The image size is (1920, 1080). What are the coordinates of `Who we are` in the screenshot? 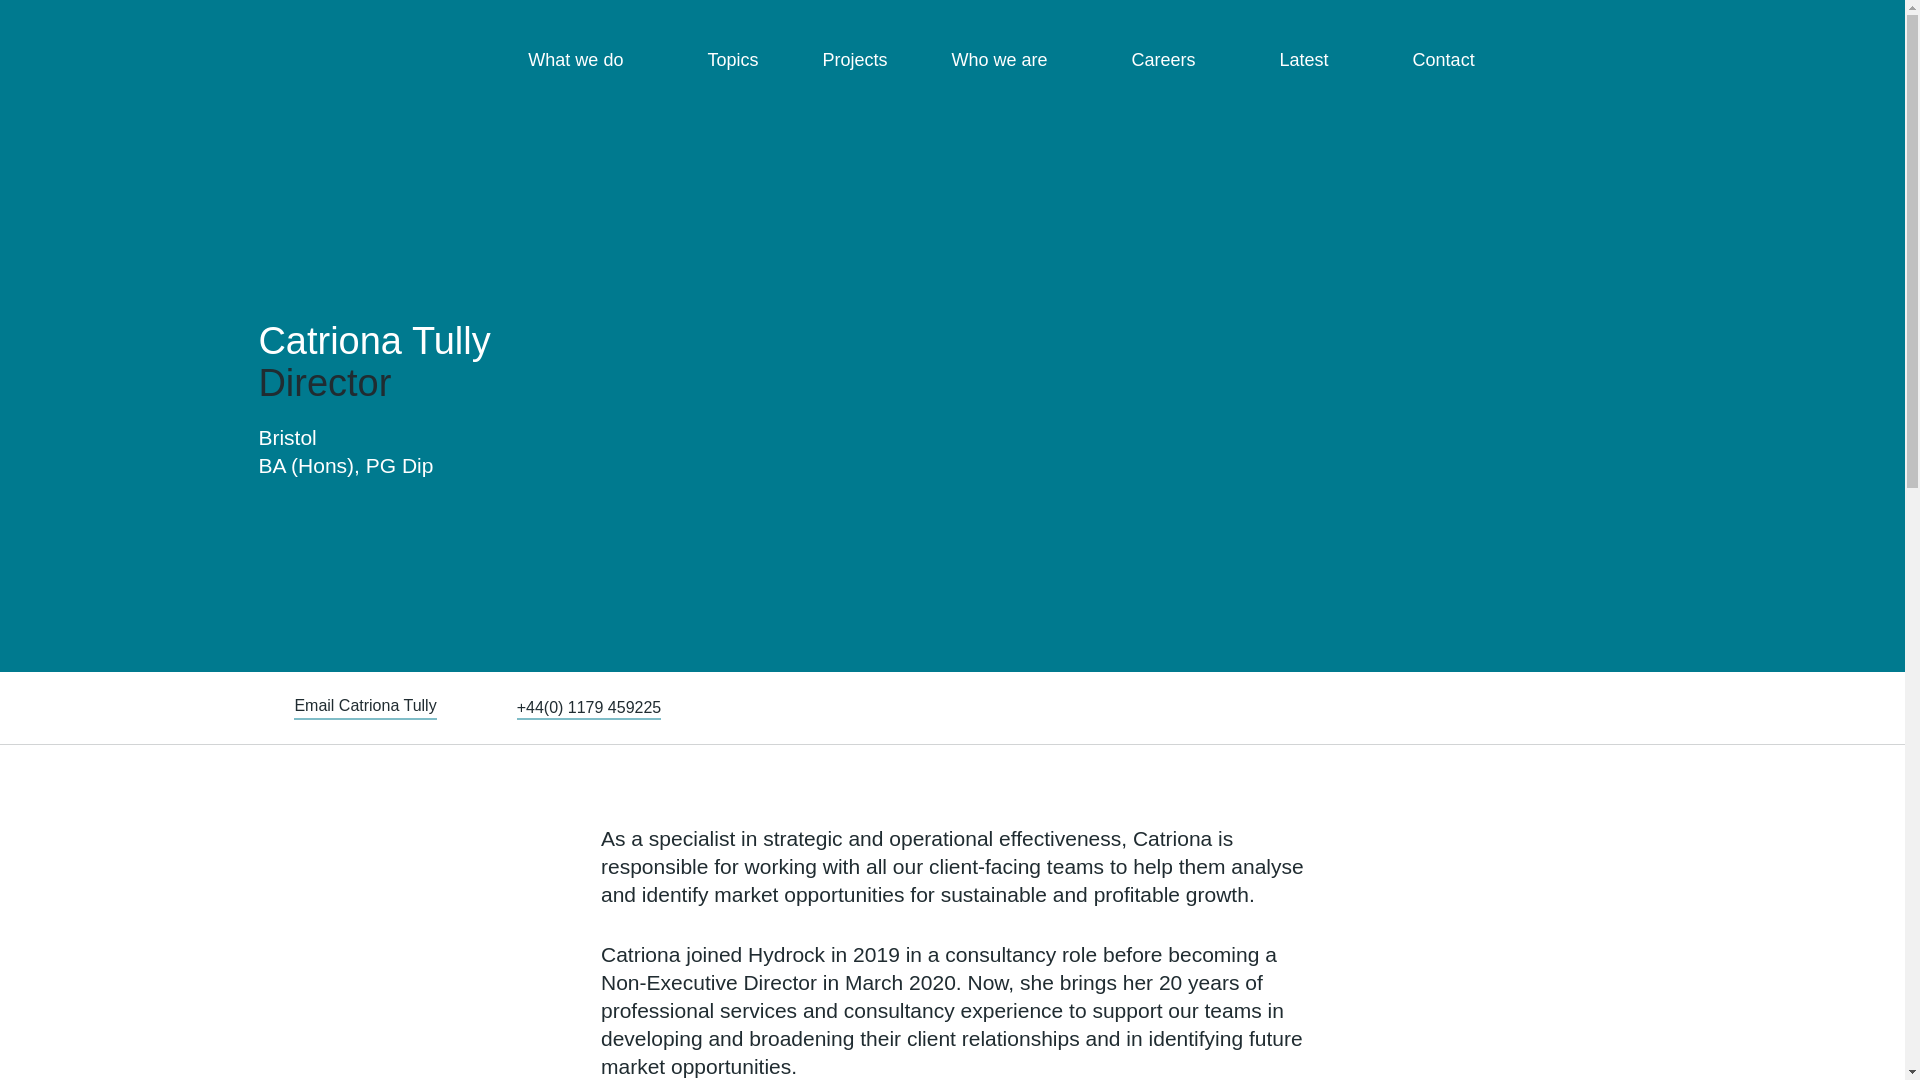 It's located at (1008, 60).